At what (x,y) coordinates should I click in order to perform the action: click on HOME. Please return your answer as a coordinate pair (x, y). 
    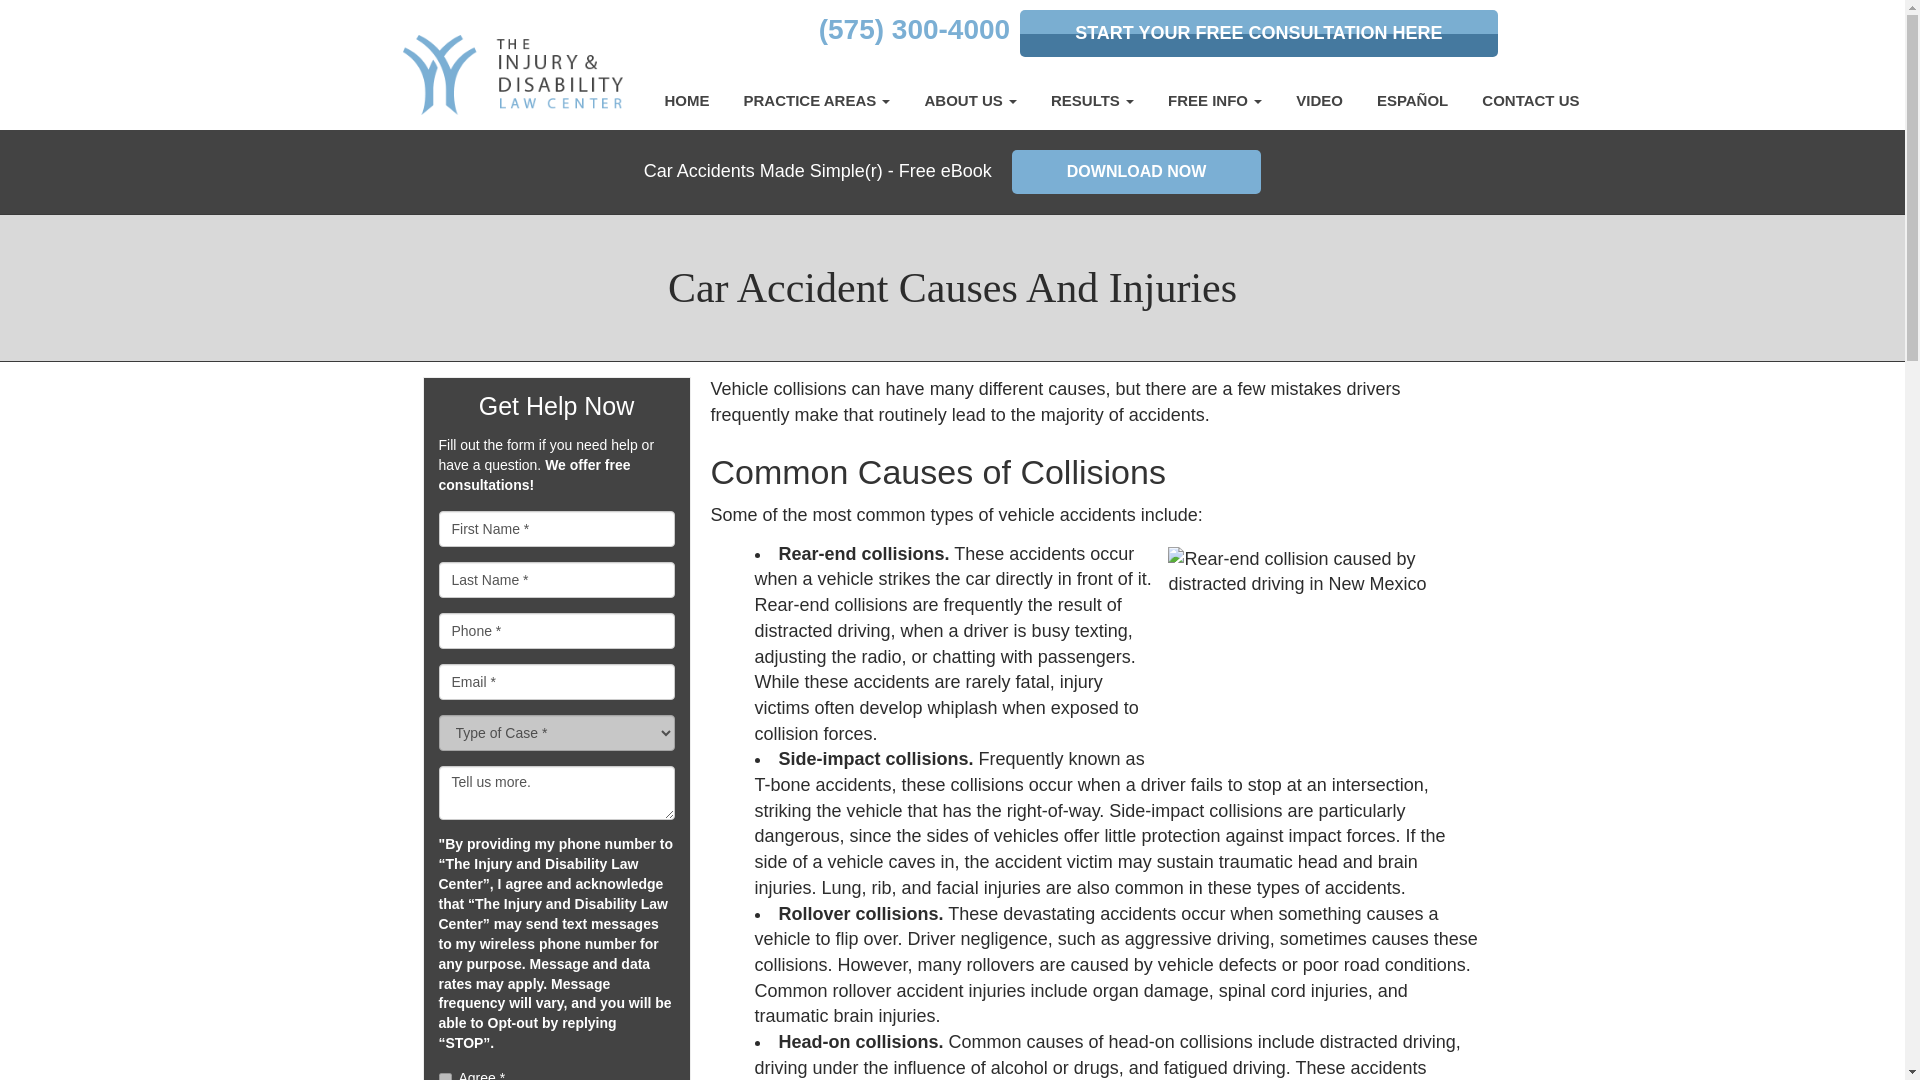
    Looking at the image, I should click on (688, 100).